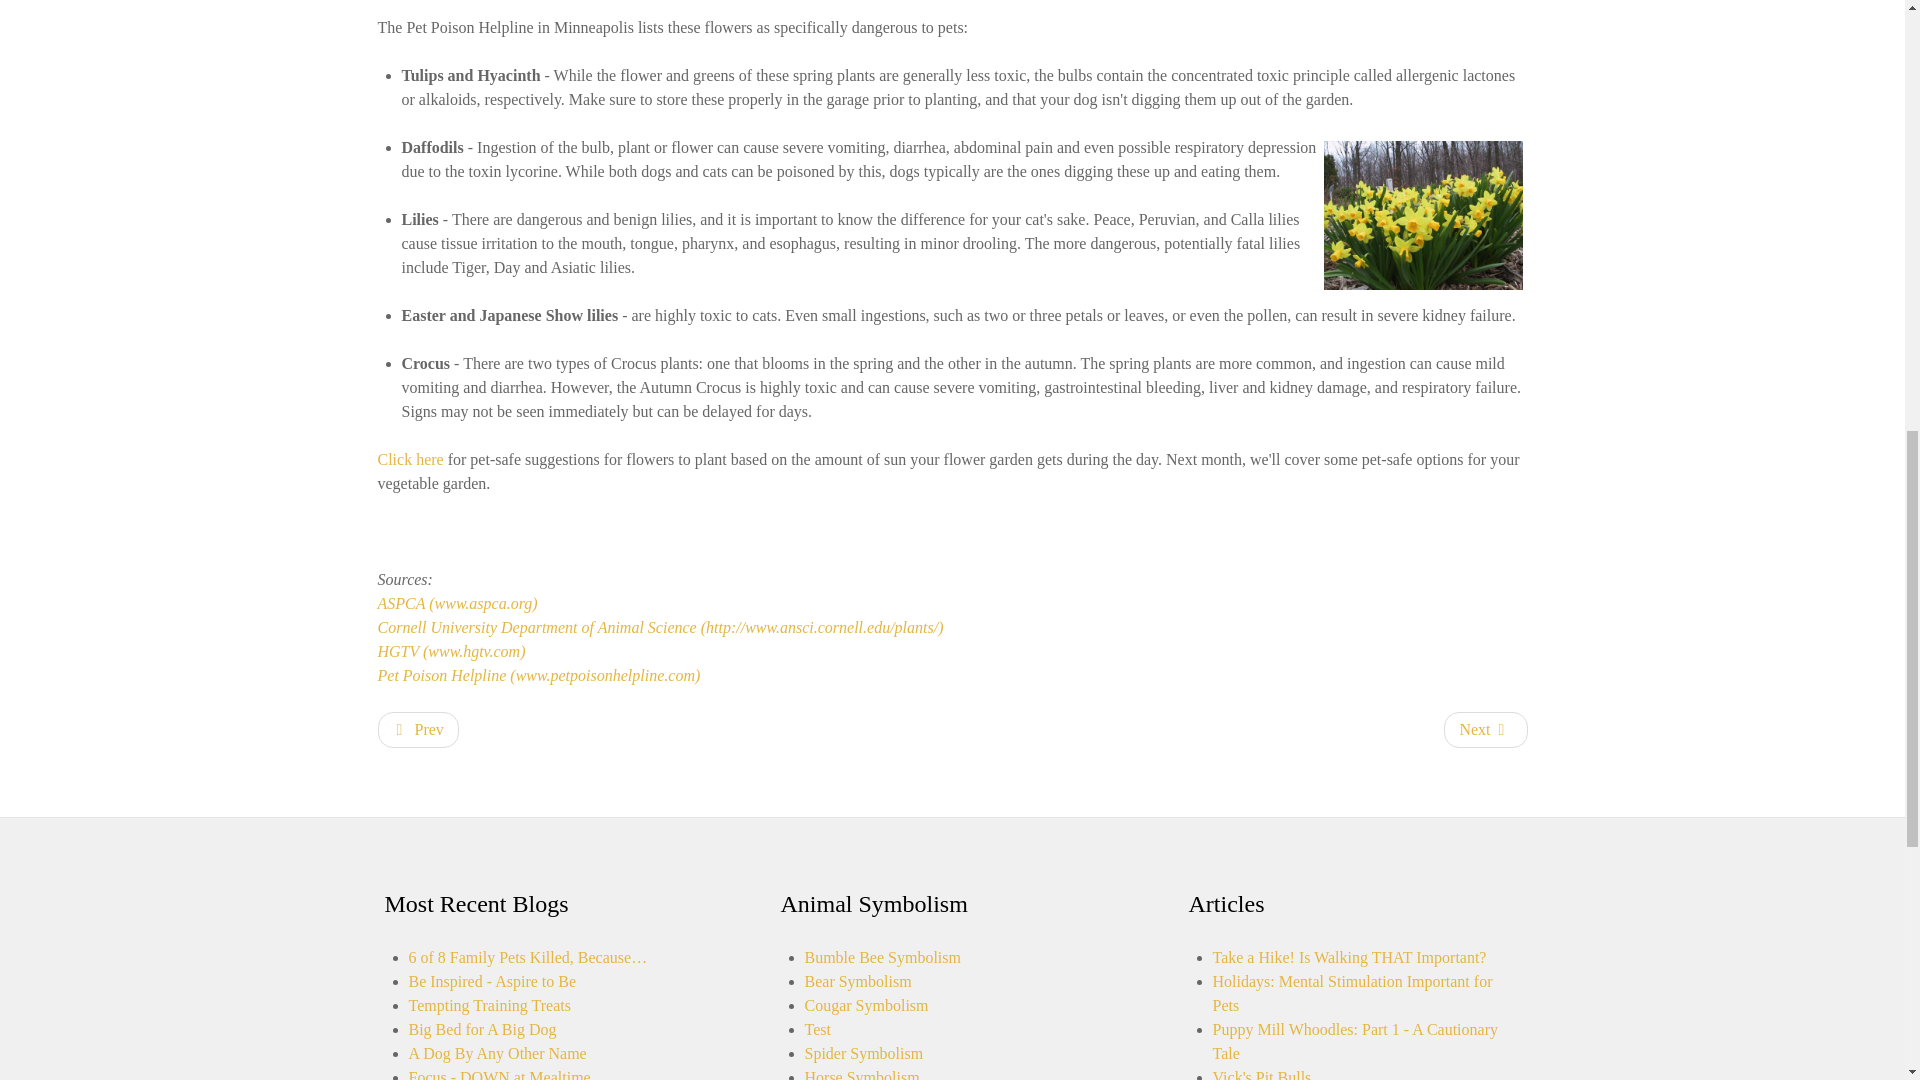 The height and width of the screenshot is (1080, 1920). I want to click on Be Inspired - Aspire to Be, so click(492, 982).